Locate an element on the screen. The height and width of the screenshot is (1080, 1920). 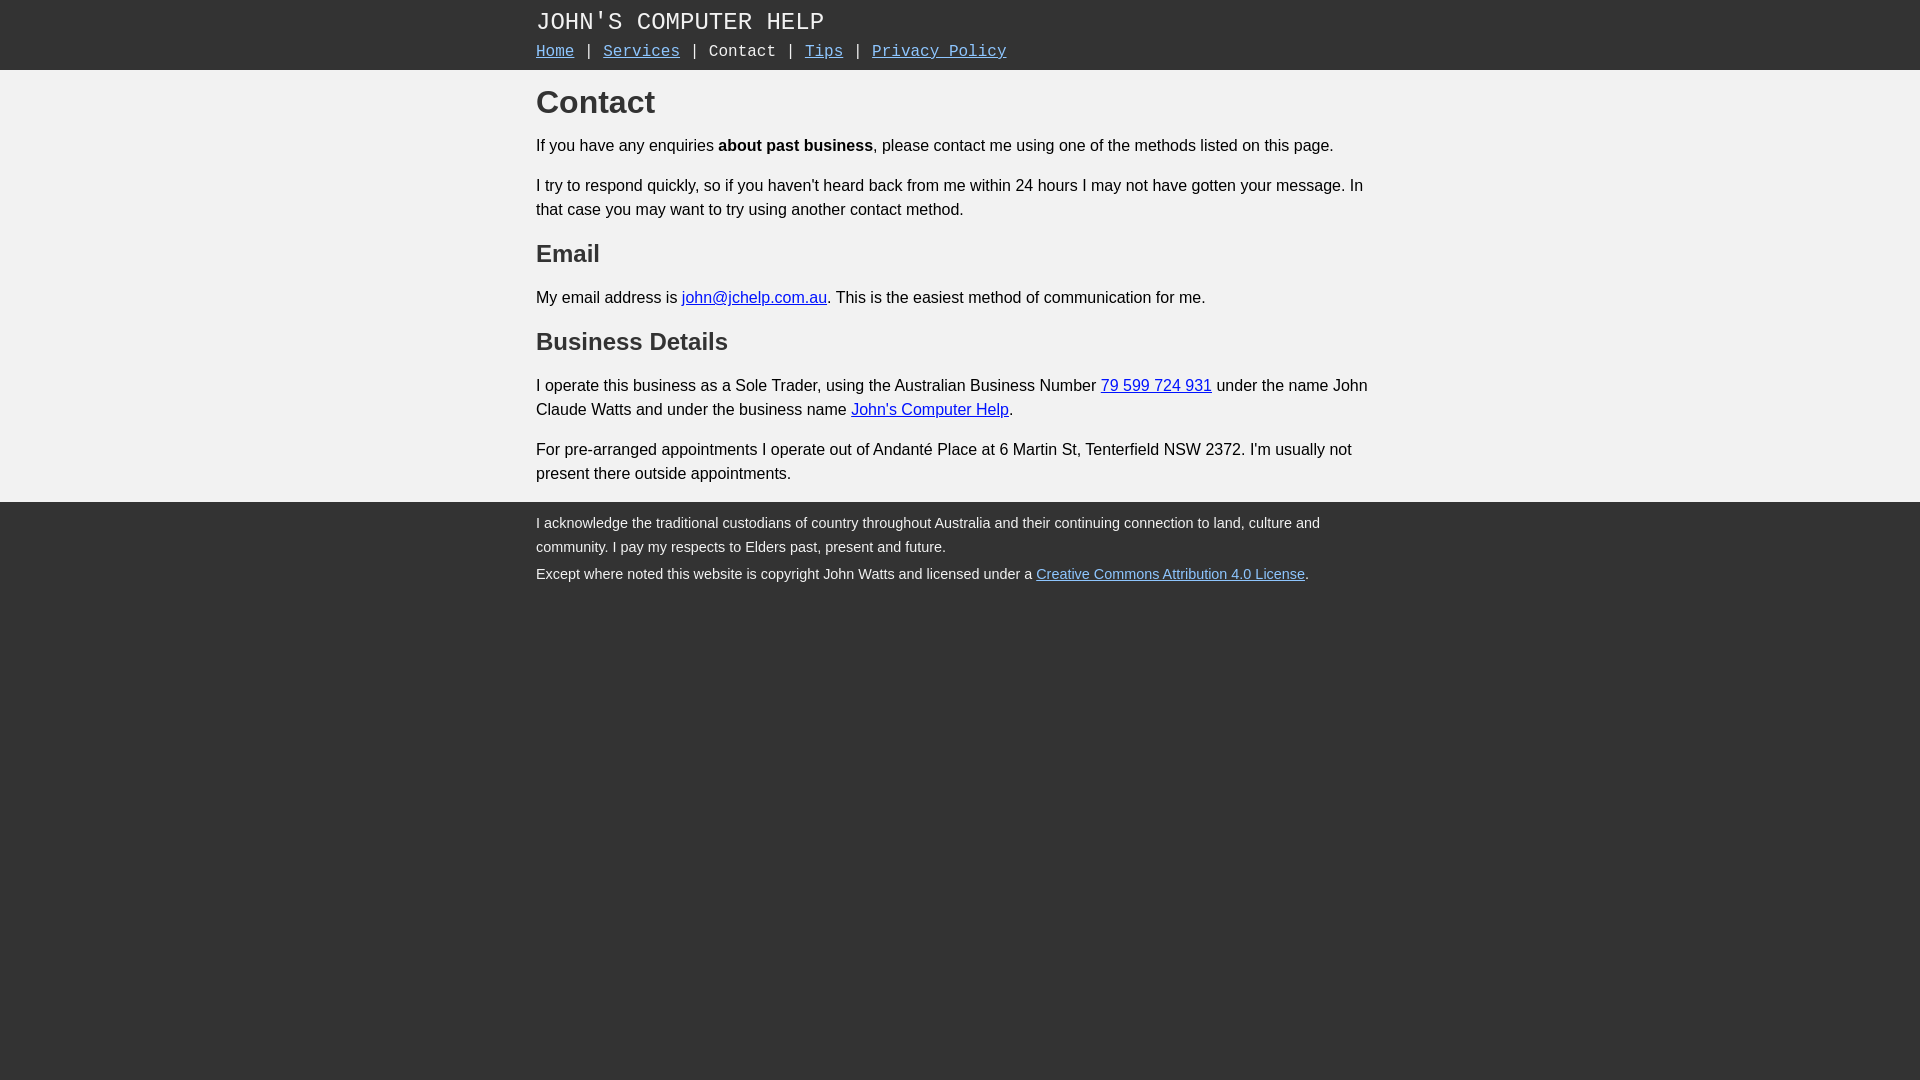
79 599 724 931 is located at coordinates (1156, 386).